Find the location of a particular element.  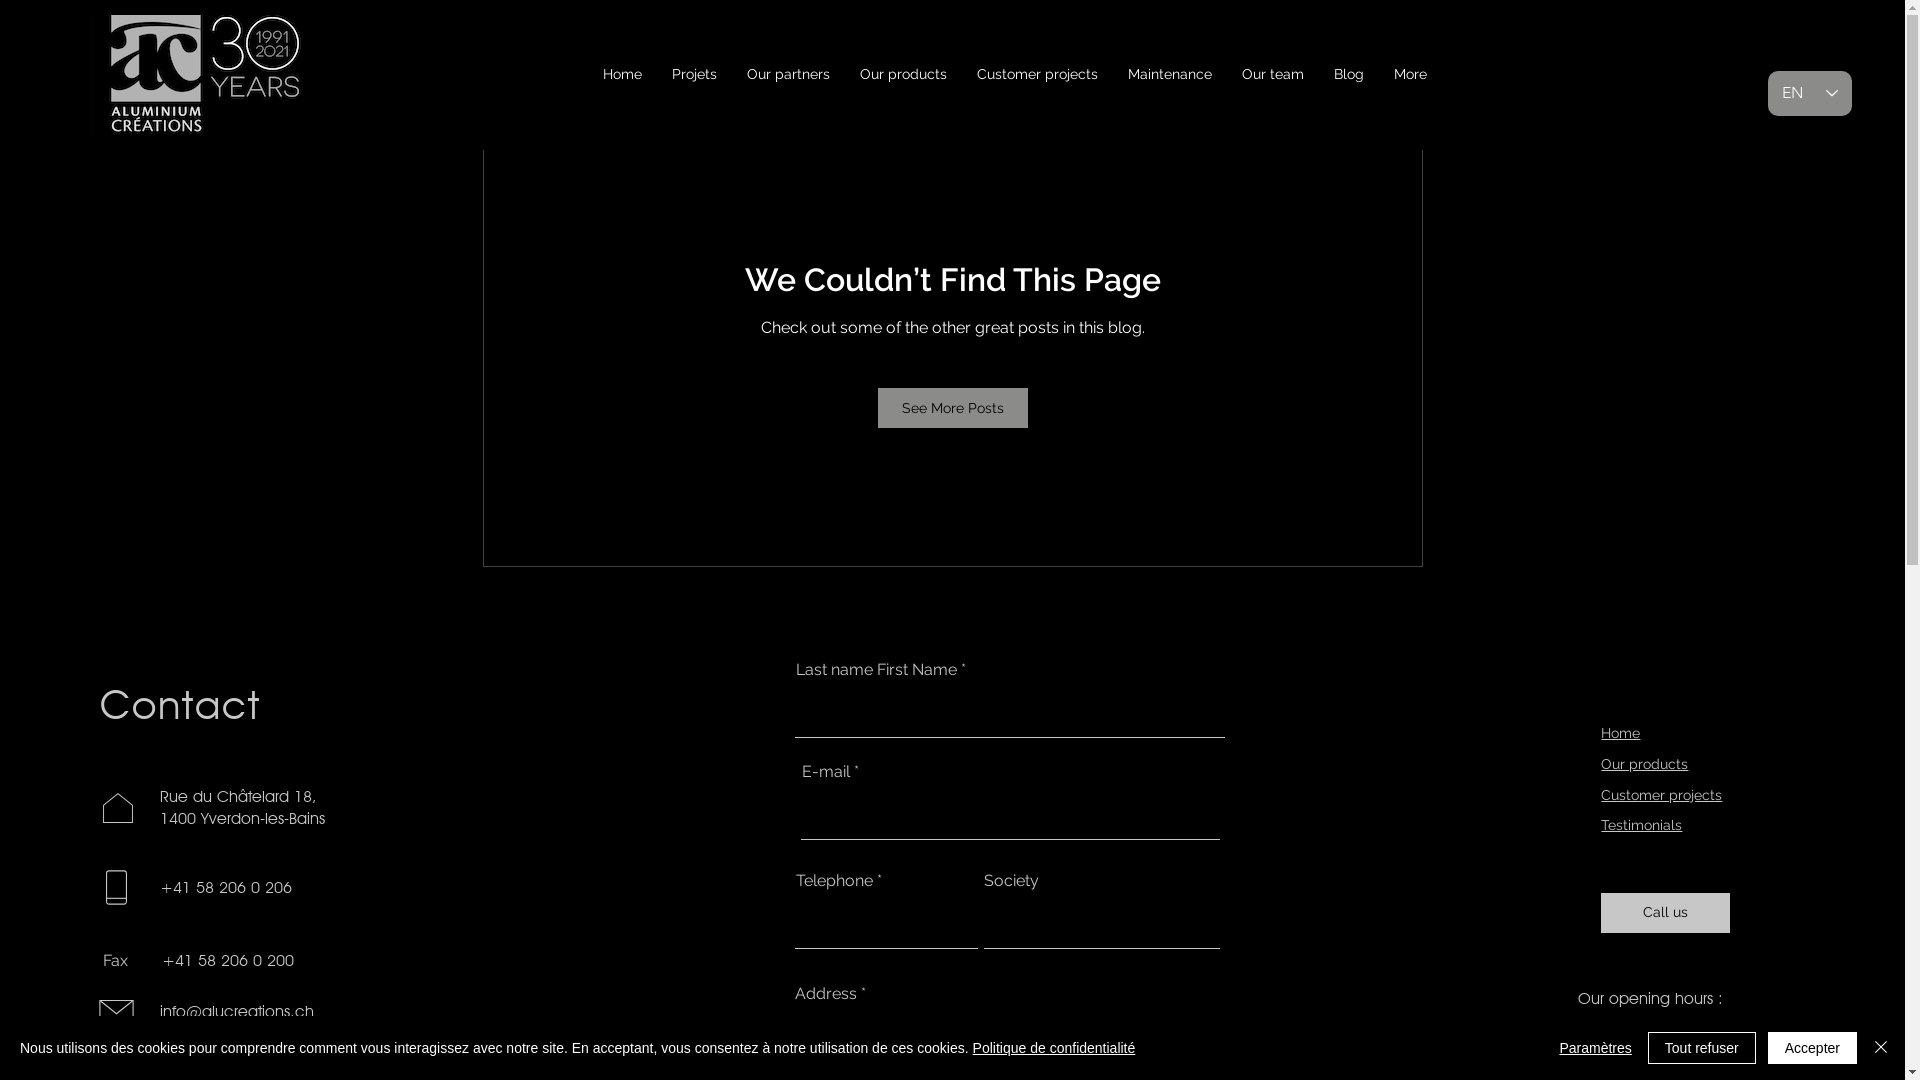

info@alucreations.ch is located at coordinates (237, 1012).